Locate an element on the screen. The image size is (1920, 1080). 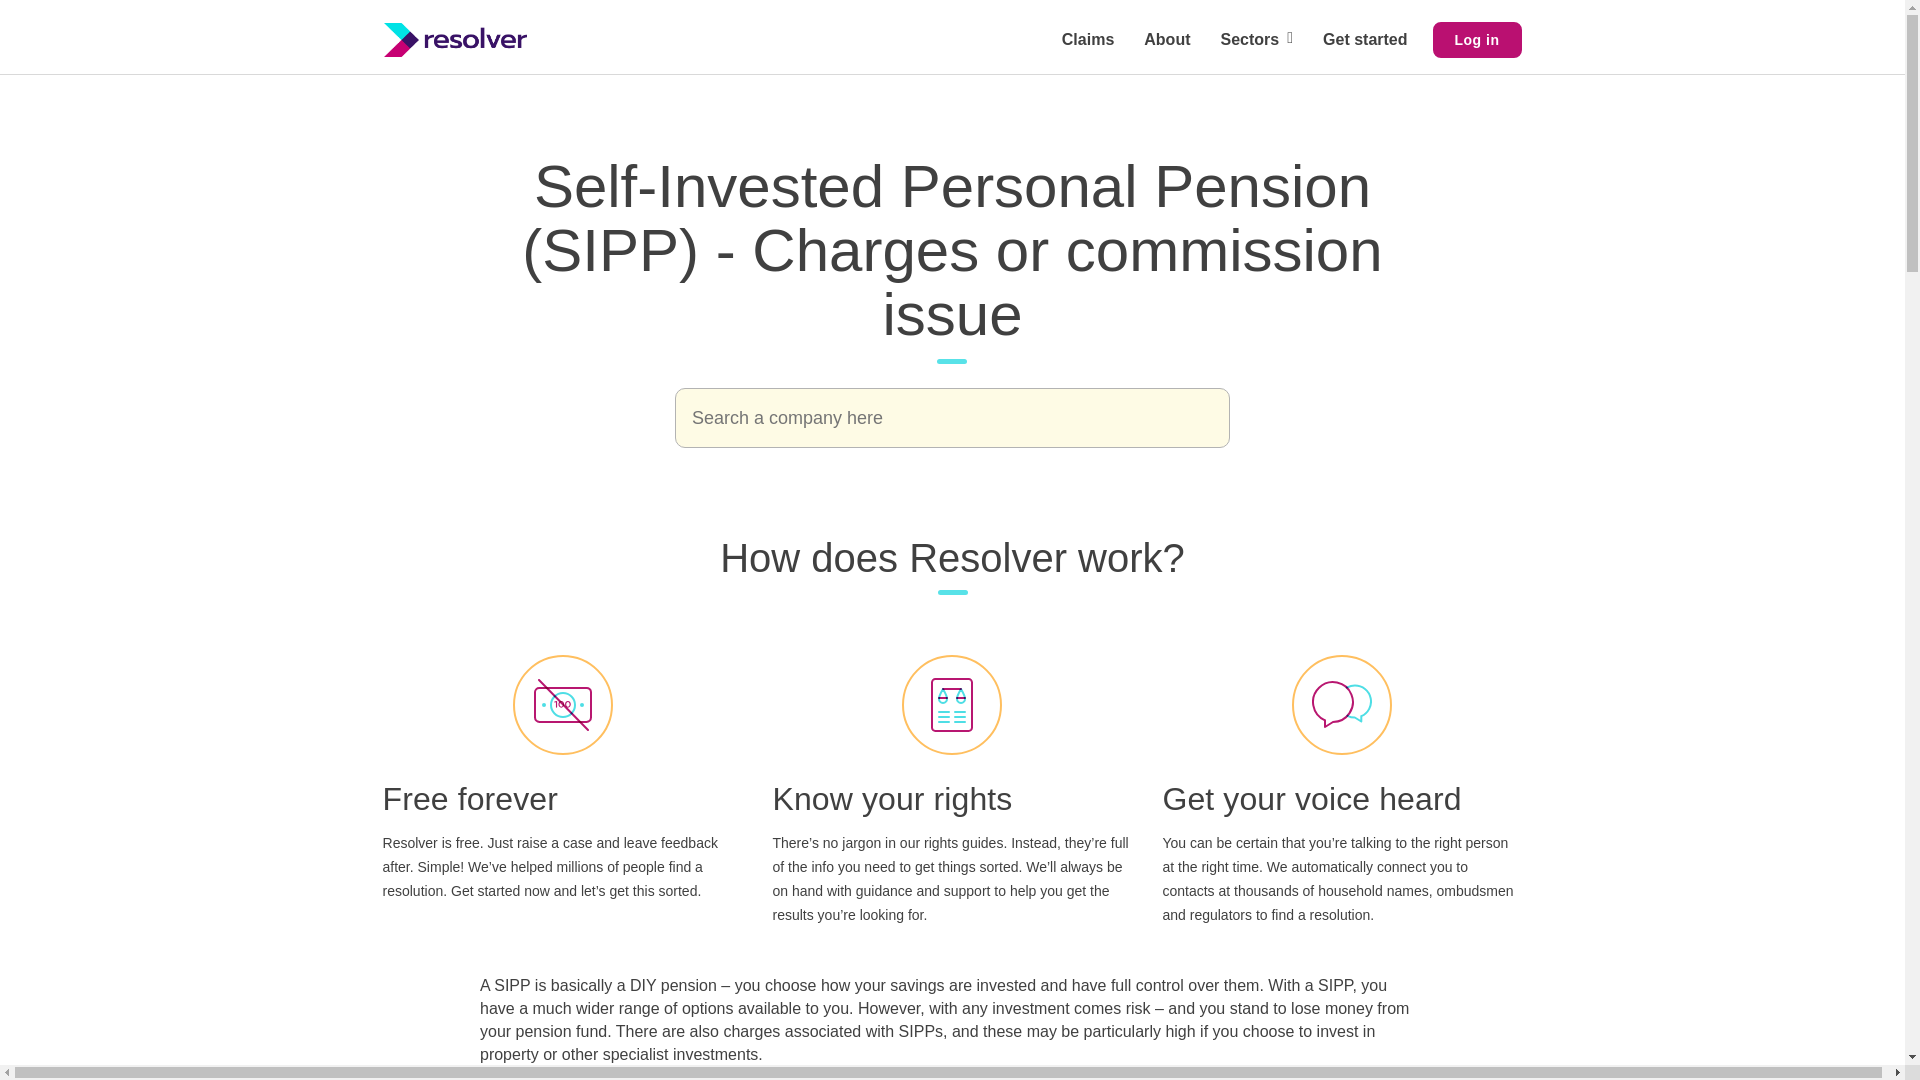
About is located at coordinates (1166, 40).